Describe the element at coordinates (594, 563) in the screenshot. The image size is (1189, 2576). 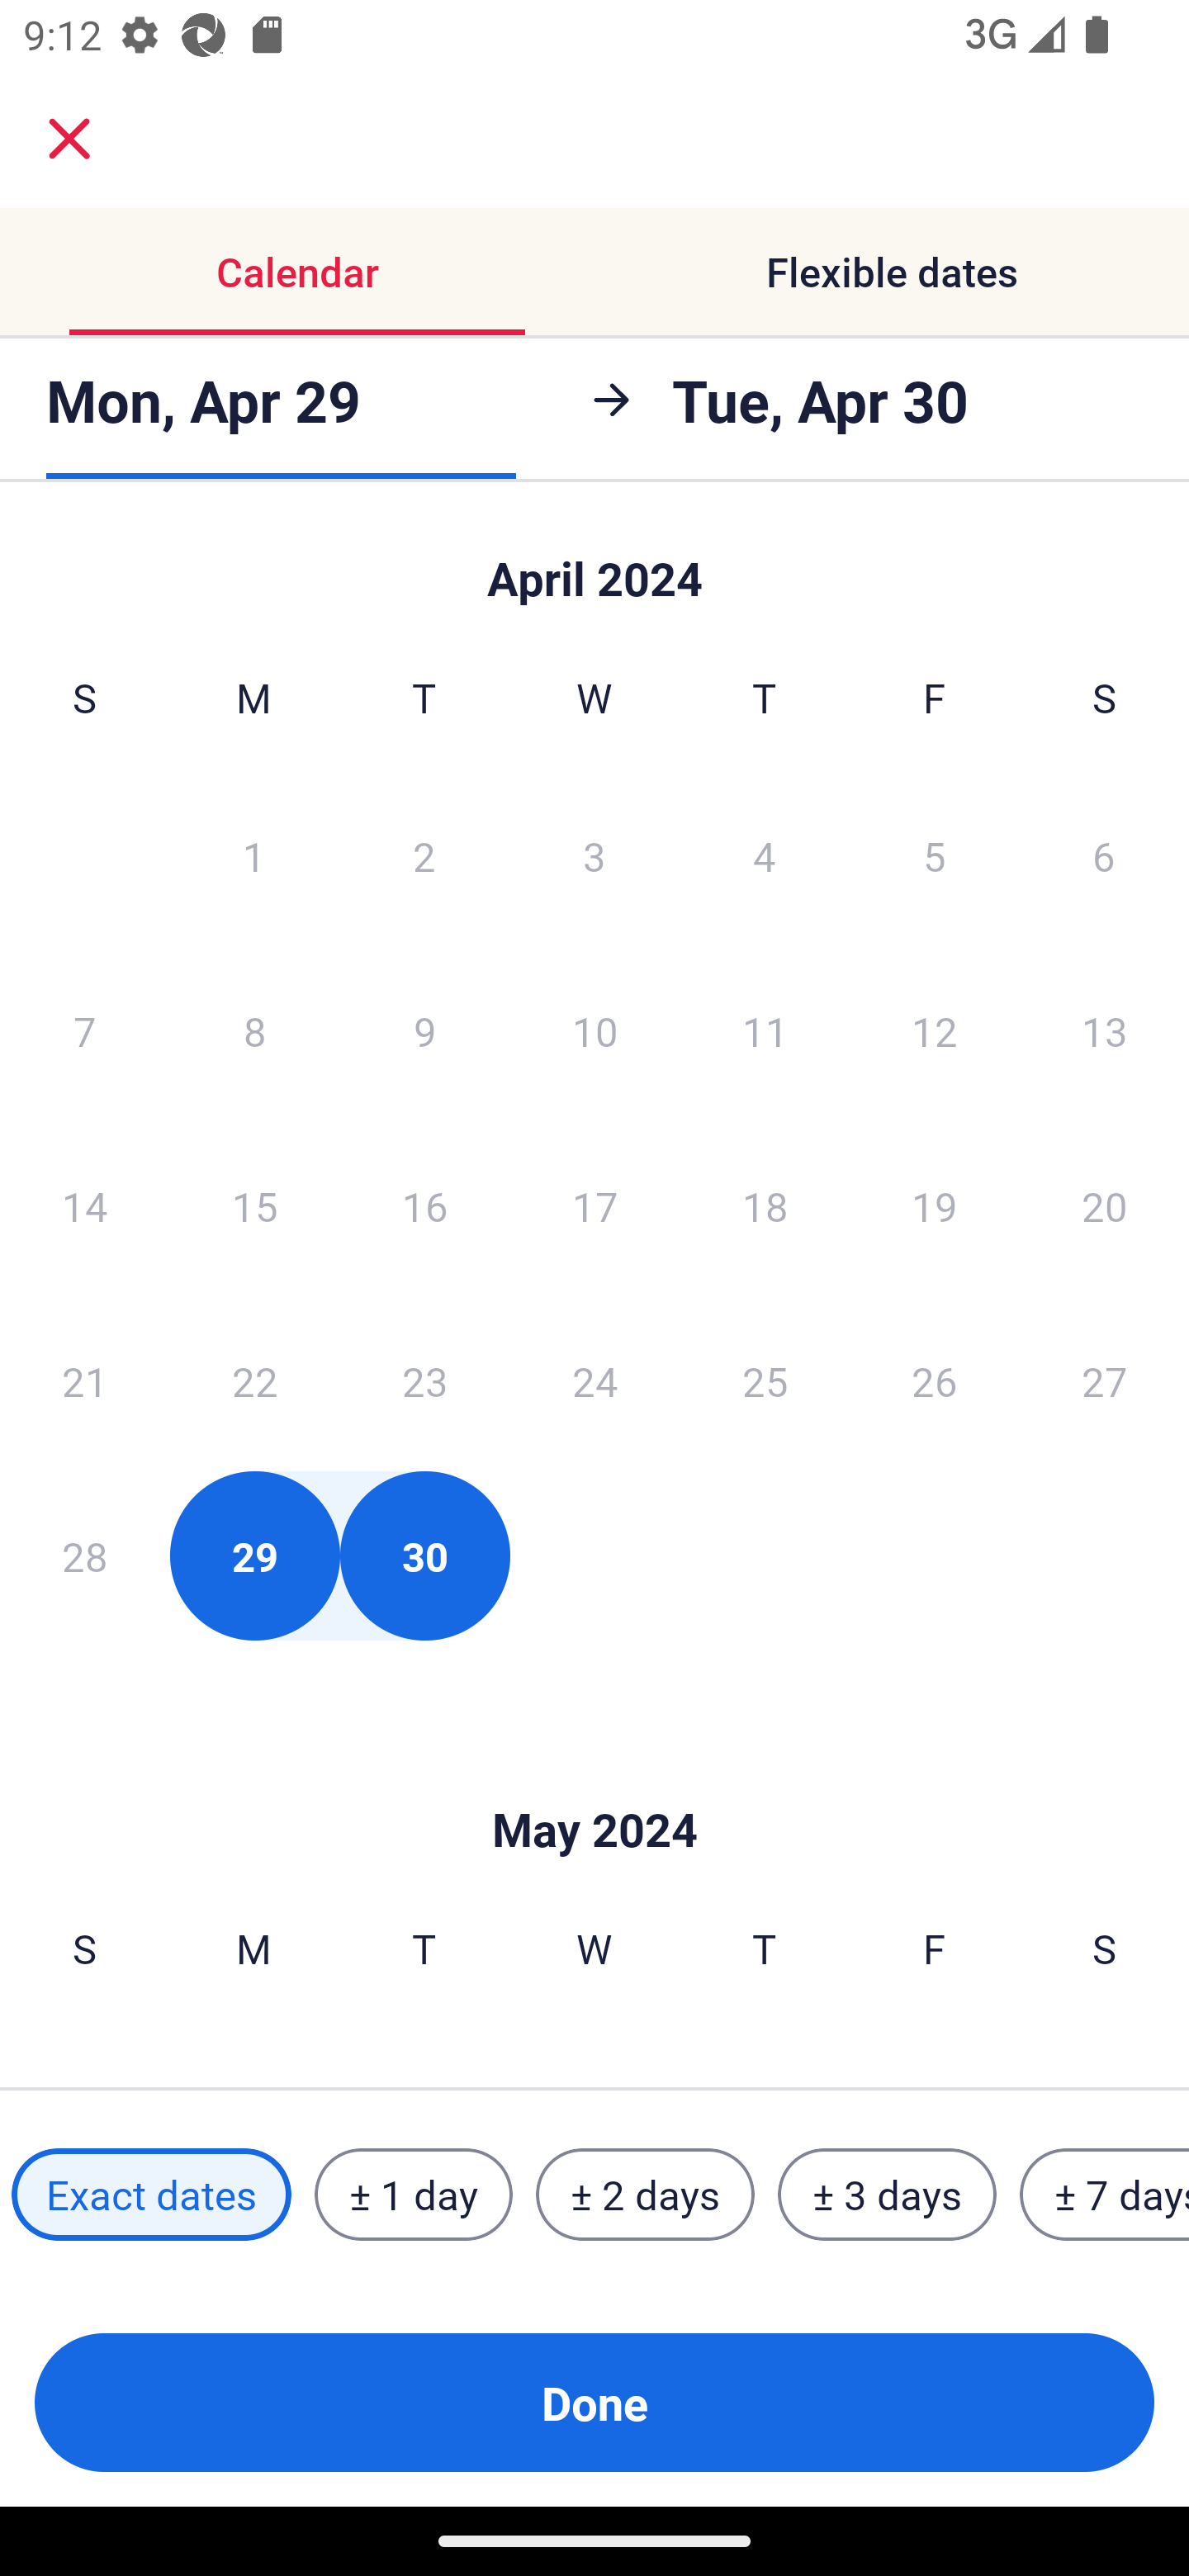
I see `Skip to Done` at that location.